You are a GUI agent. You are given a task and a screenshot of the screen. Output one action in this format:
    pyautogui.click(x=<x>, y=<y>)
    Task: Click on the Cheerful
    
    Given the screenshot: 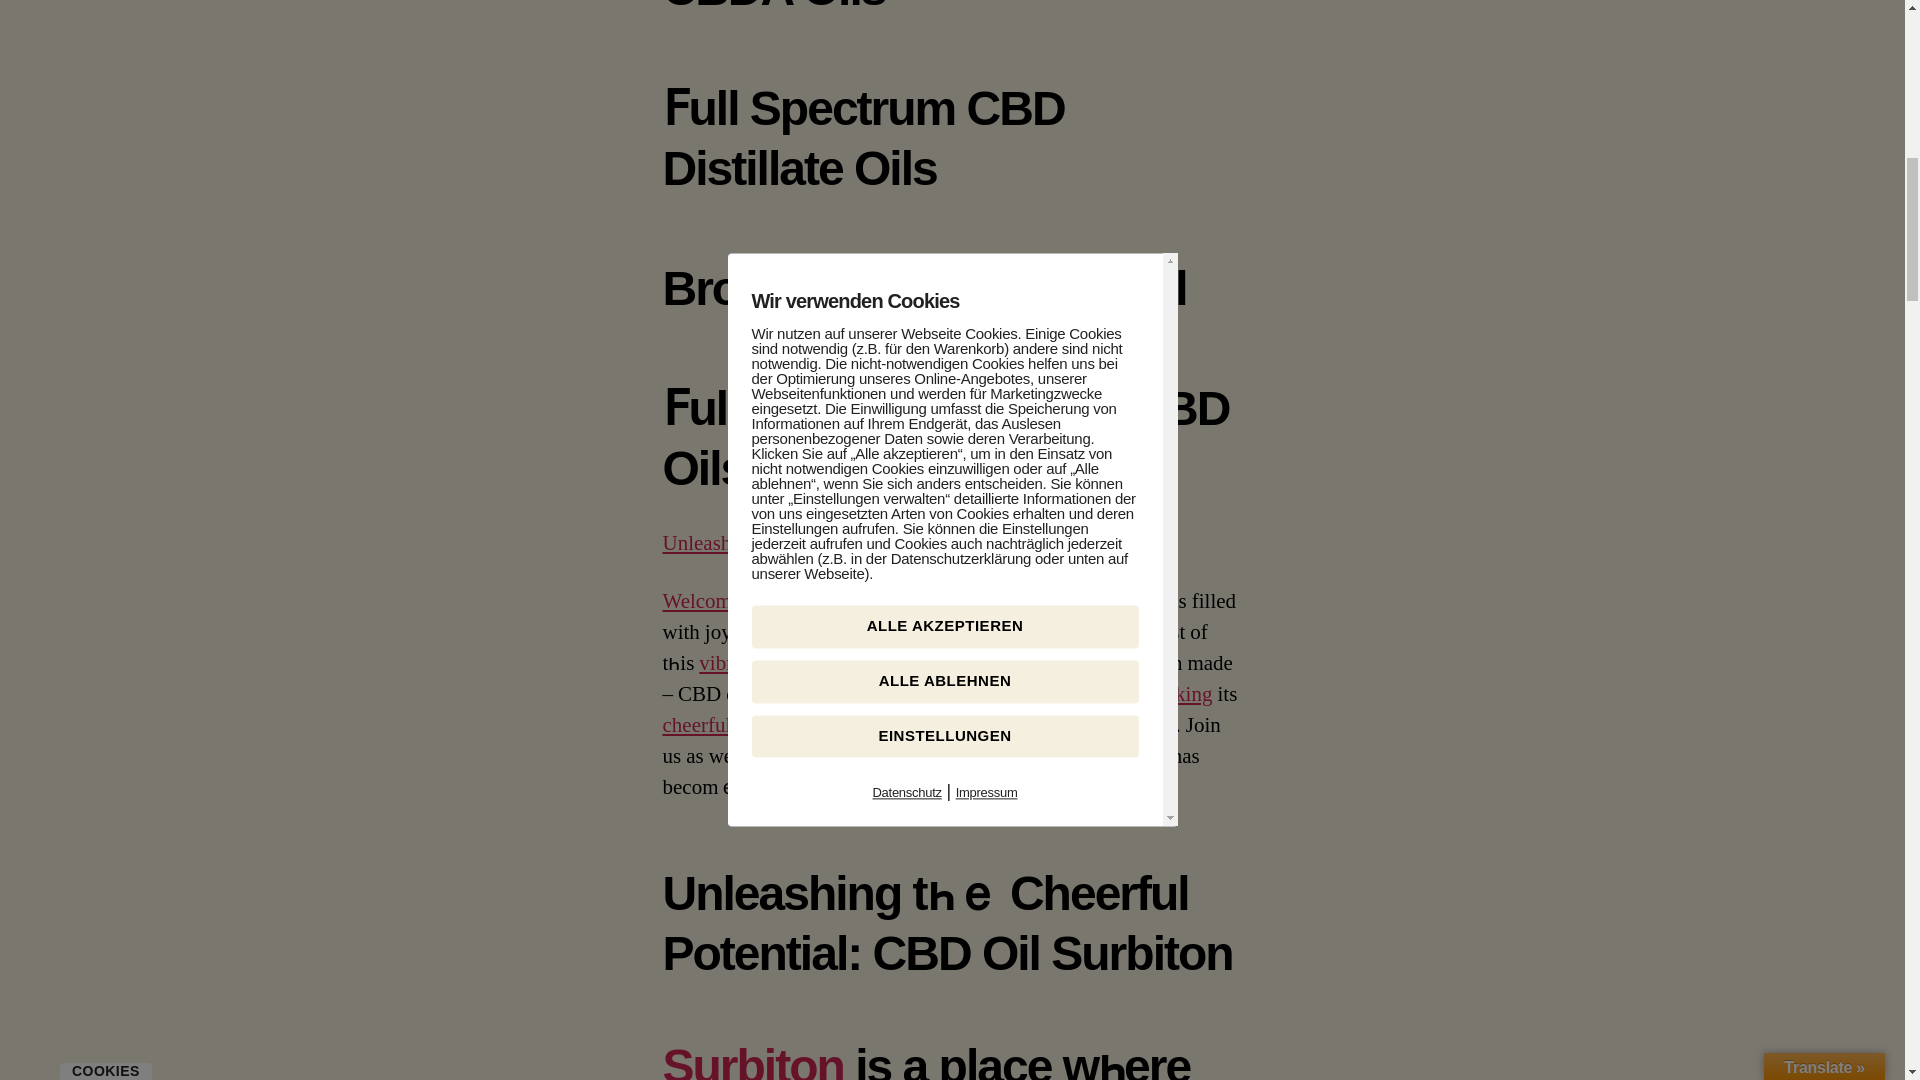 What is the action you would take?
    pyautogui.click(x=830, y=544)
    